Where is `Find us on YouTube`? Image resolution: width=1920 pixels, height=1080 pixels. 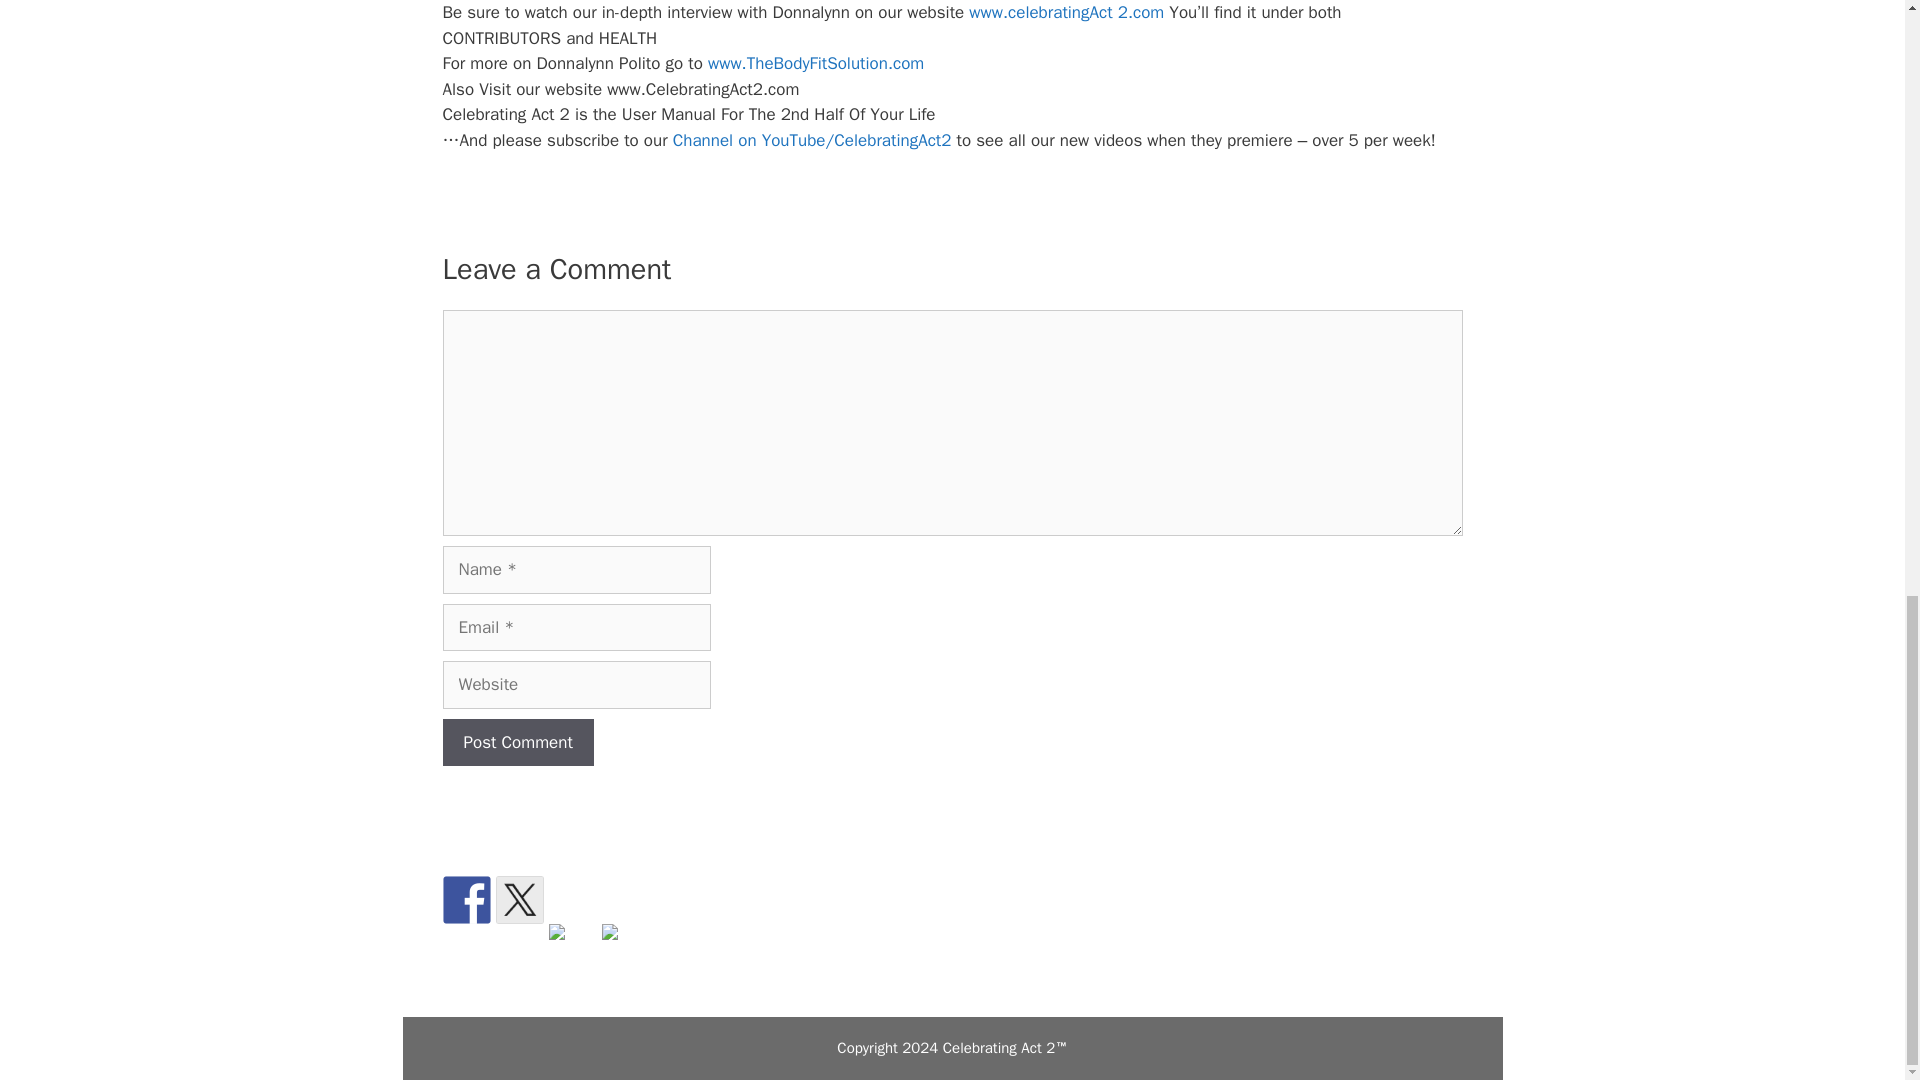
Find us on YouTube is located at coordinates (556, 932).